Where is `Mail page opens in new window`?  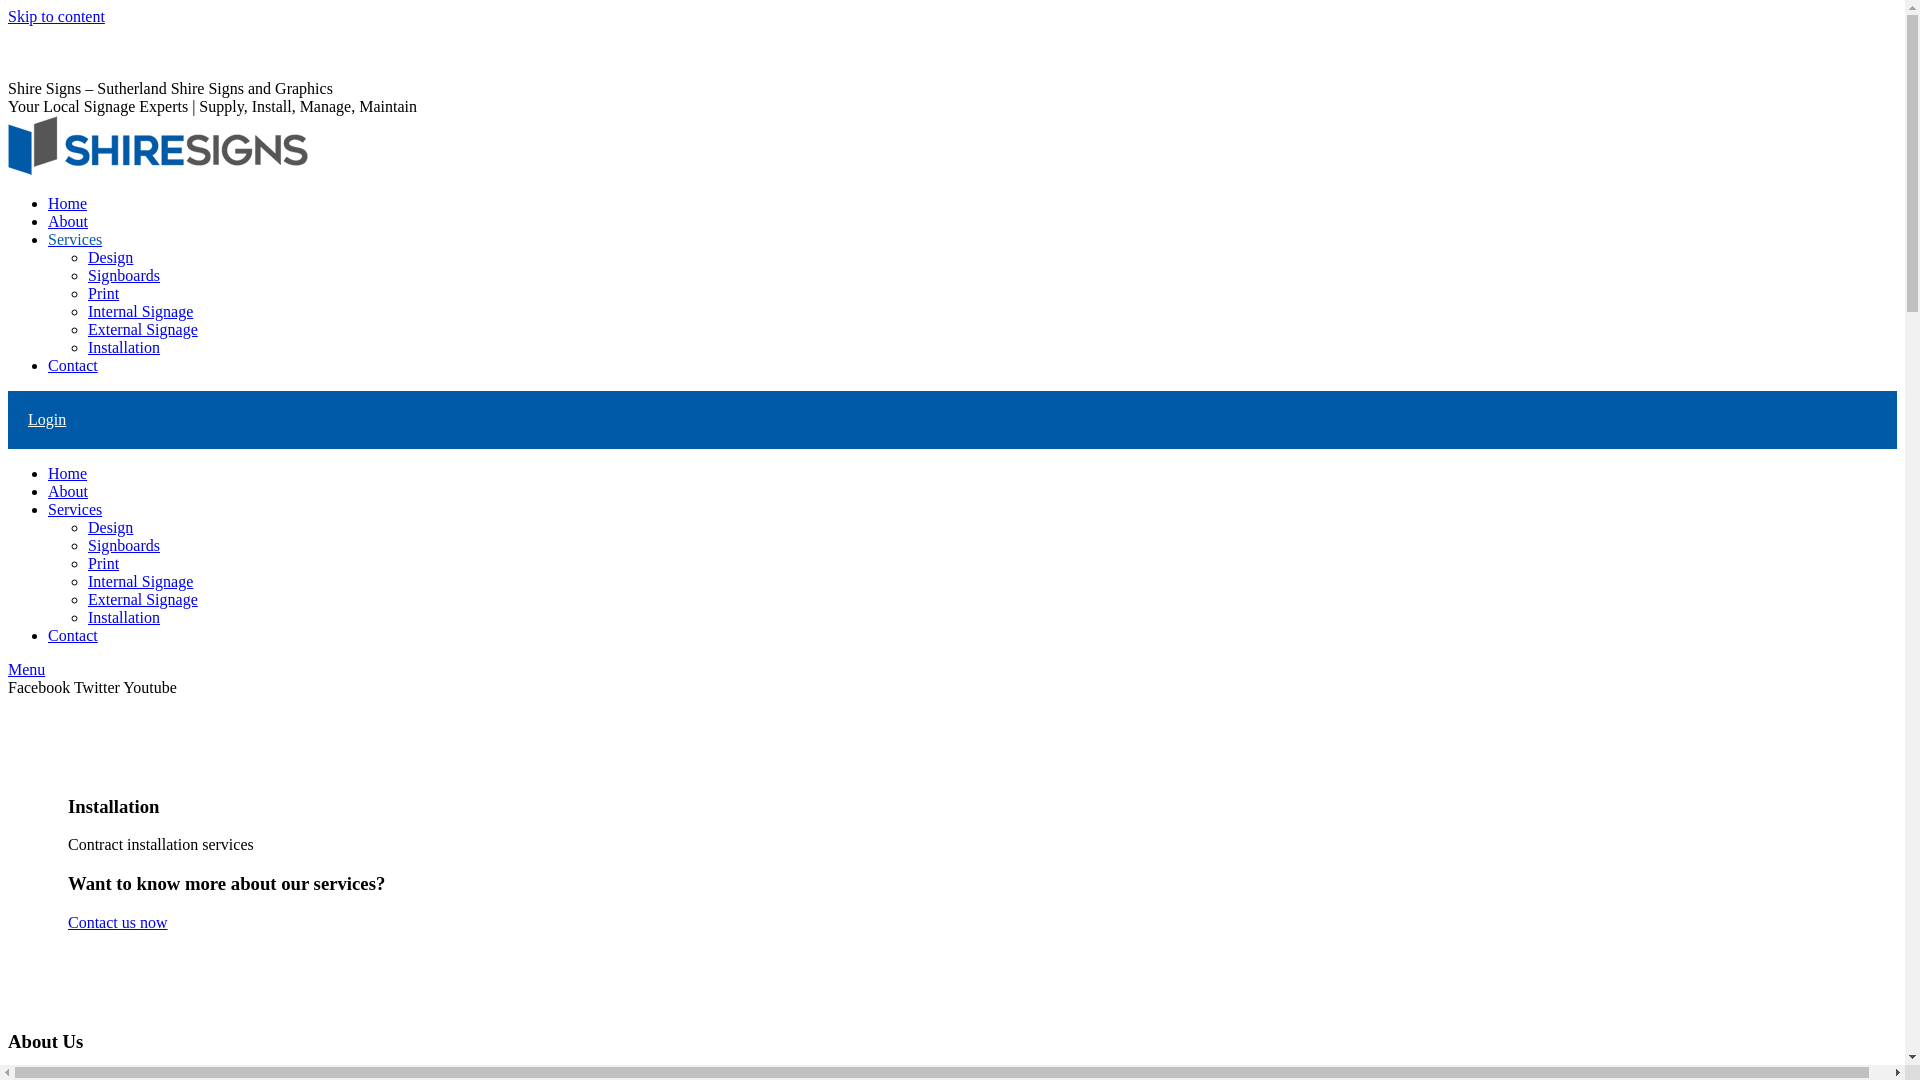 Mail page opens in new window is located at coordinates (588, 70).